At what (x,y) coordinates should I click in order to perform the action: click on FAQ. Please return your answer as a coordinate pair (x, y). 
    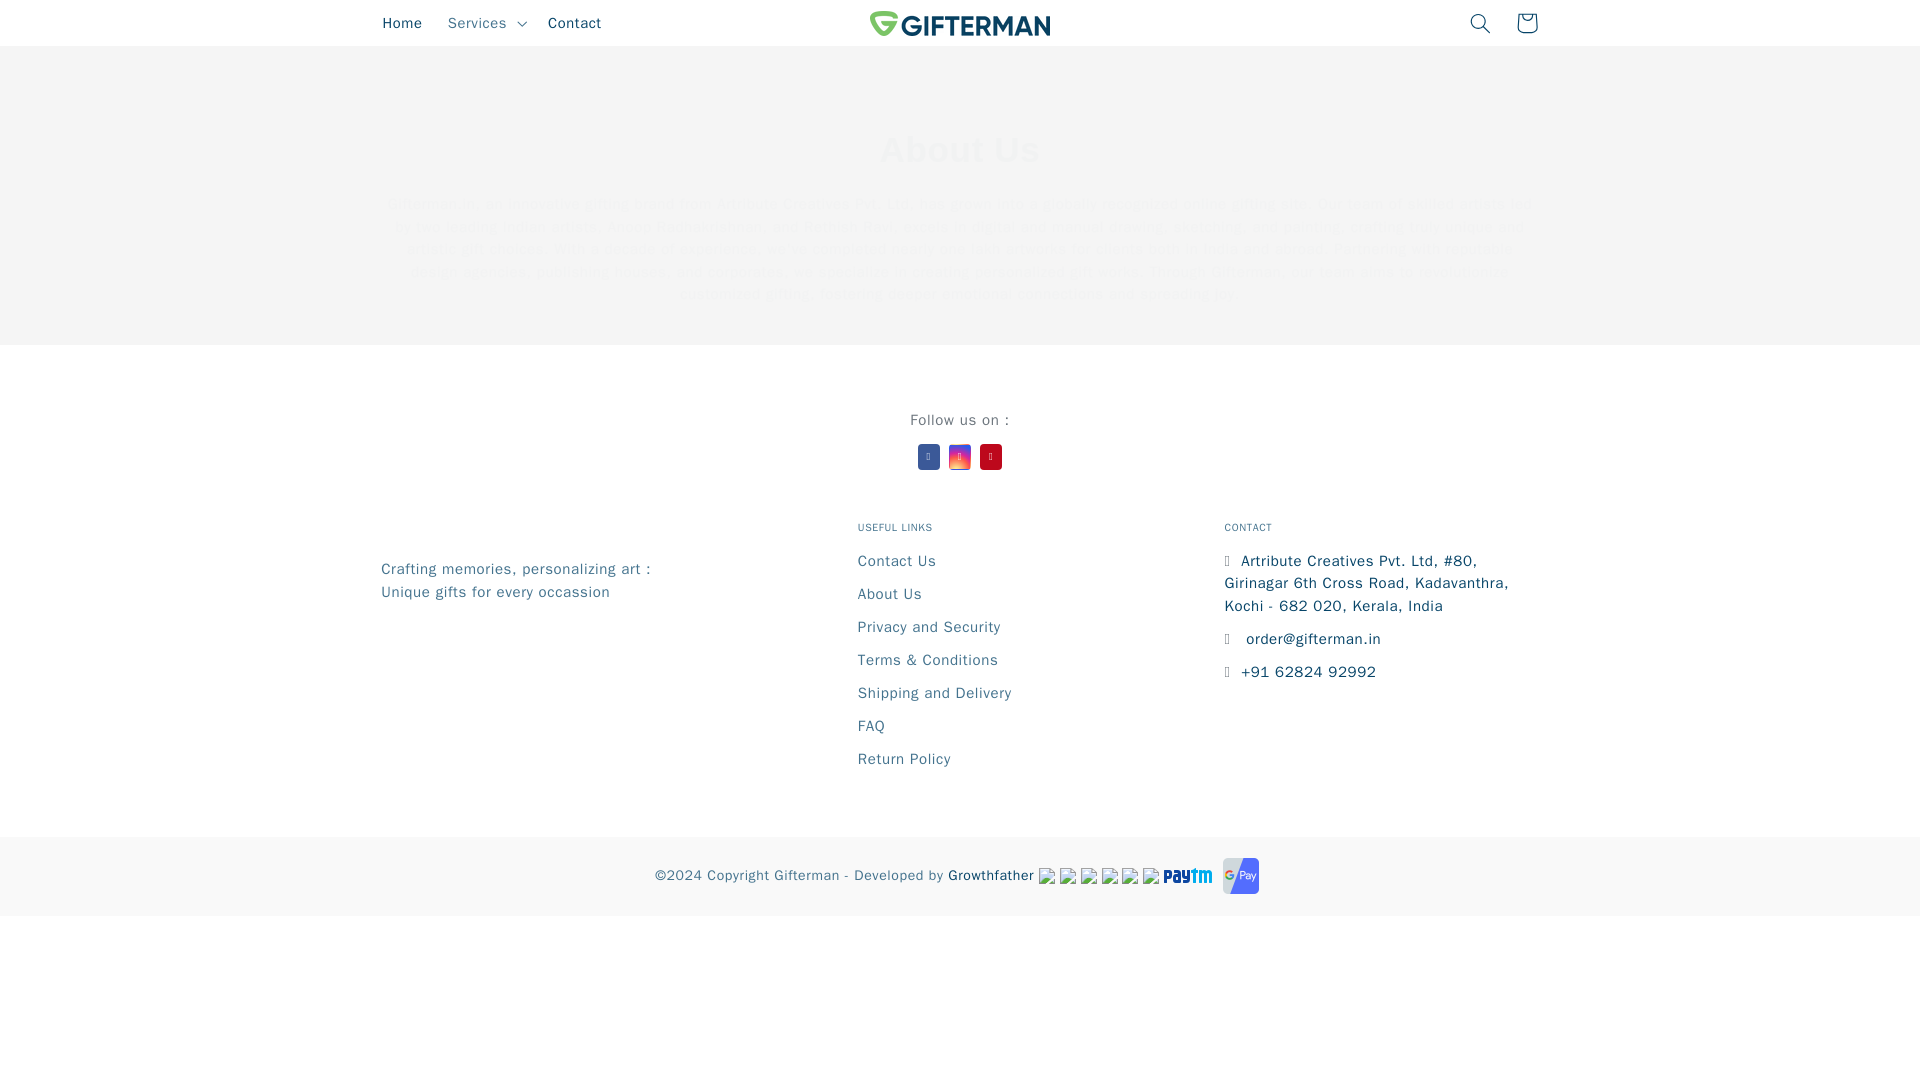
    Looking at the image, I should click on (872, 726).